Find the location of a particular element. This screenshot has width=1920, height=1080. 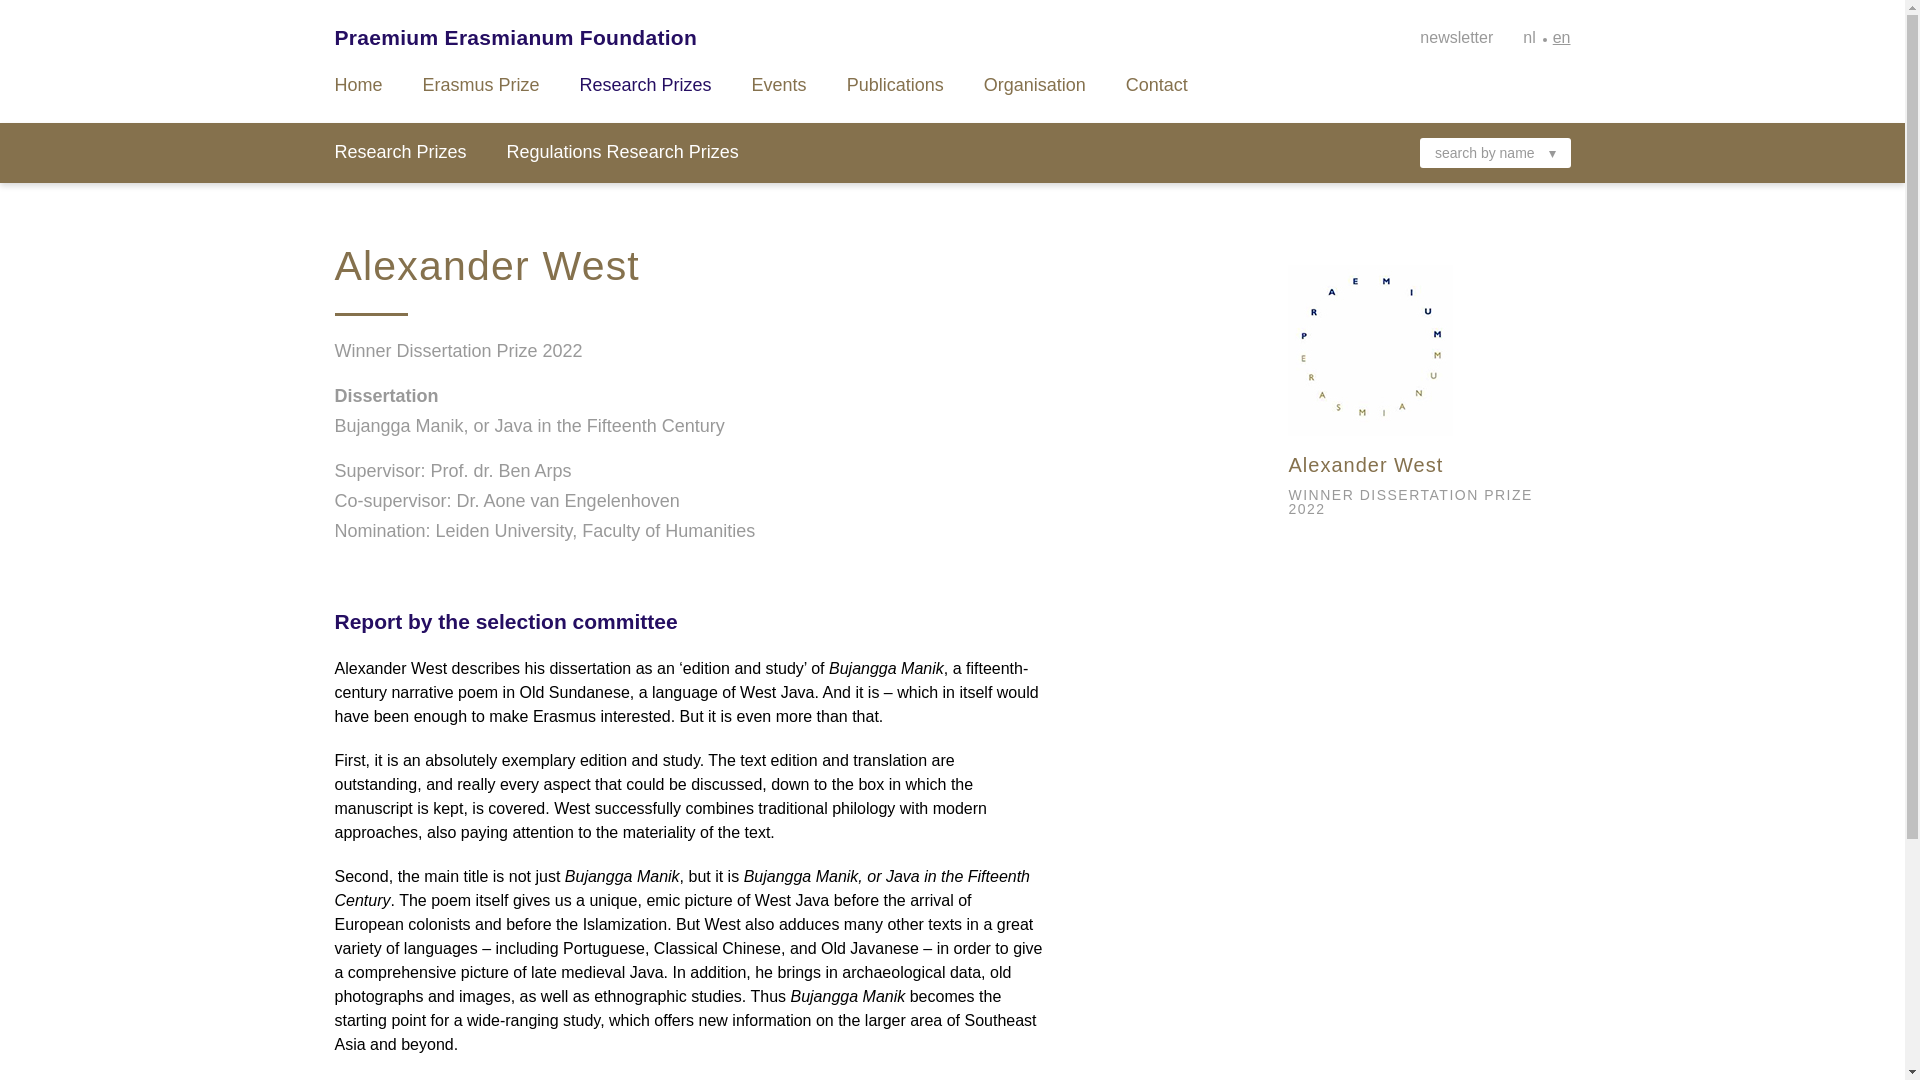

newsletter is located at coordinates (1456, 38).